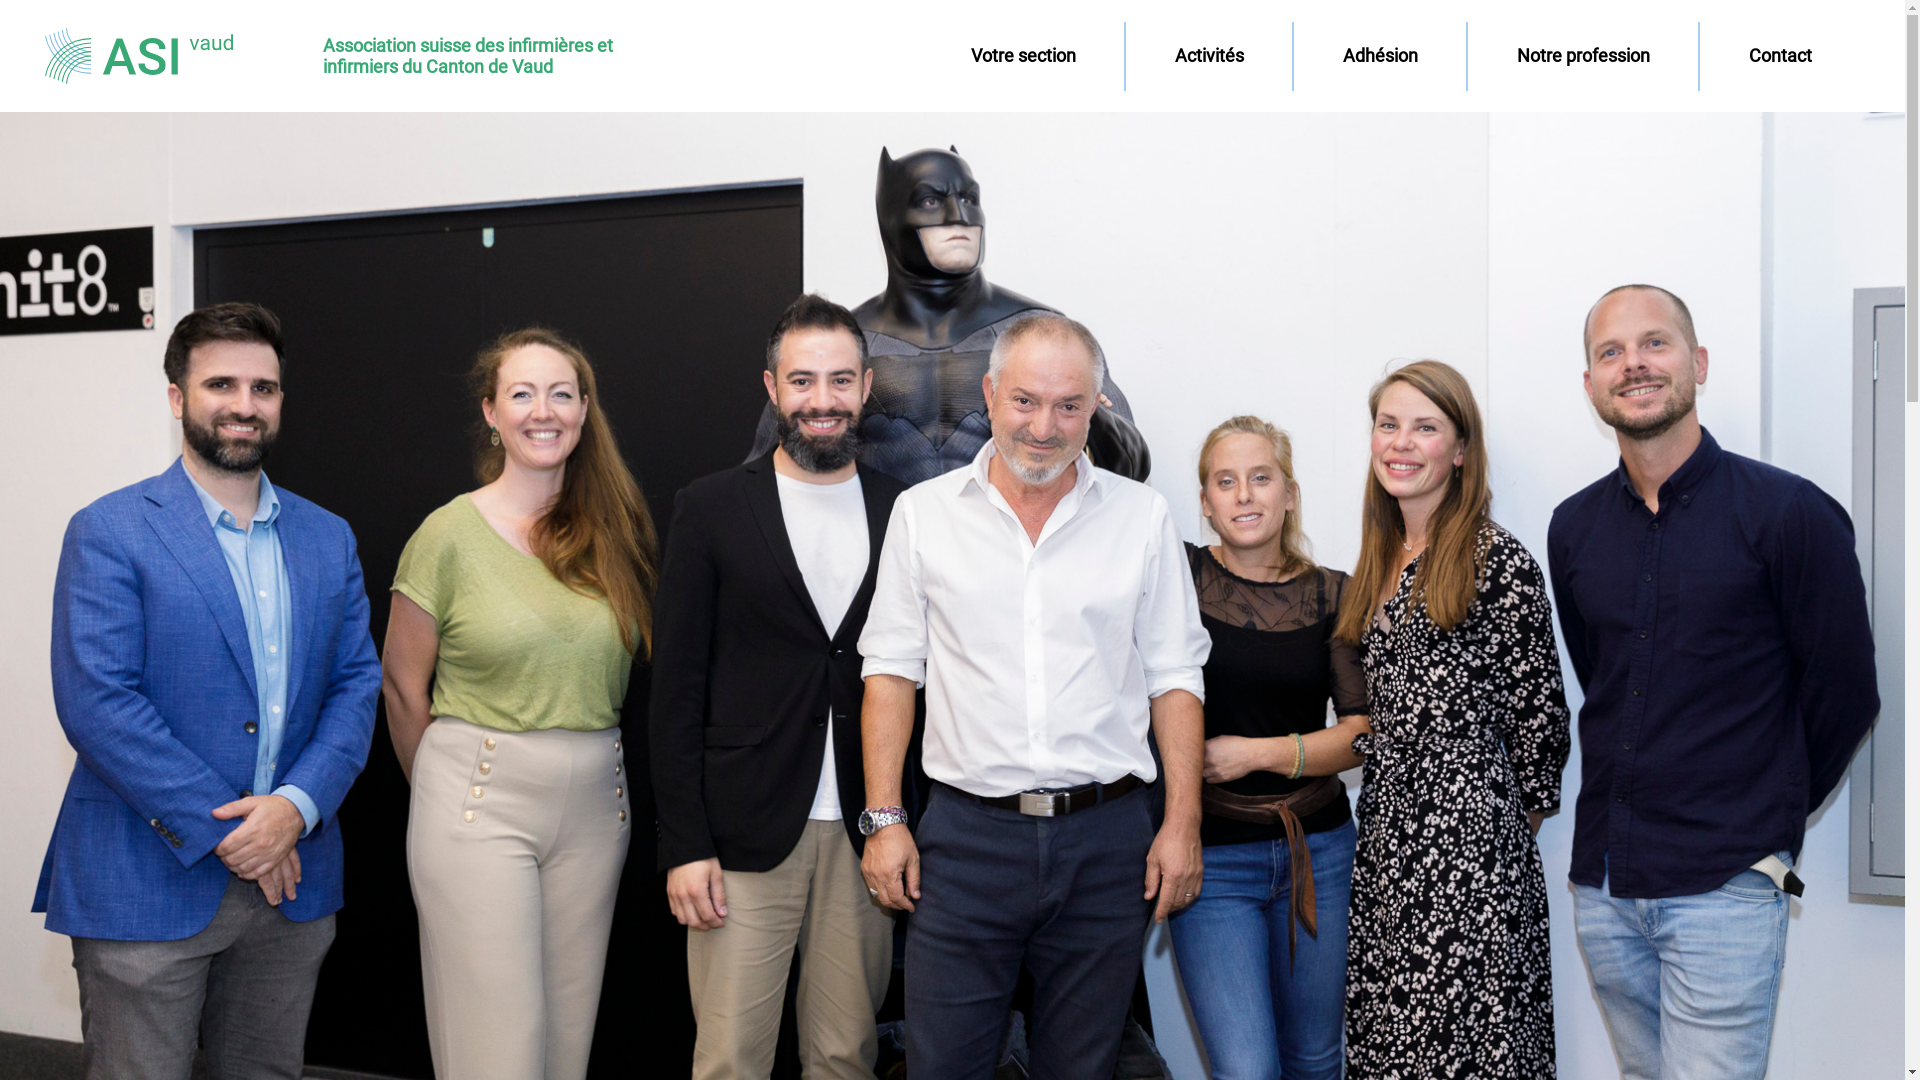 The width and height of the screenshot is (1920, 1080). Describe the element at coordinates (1583, 56) in the screenshot. I see `Notre profession` at that location.